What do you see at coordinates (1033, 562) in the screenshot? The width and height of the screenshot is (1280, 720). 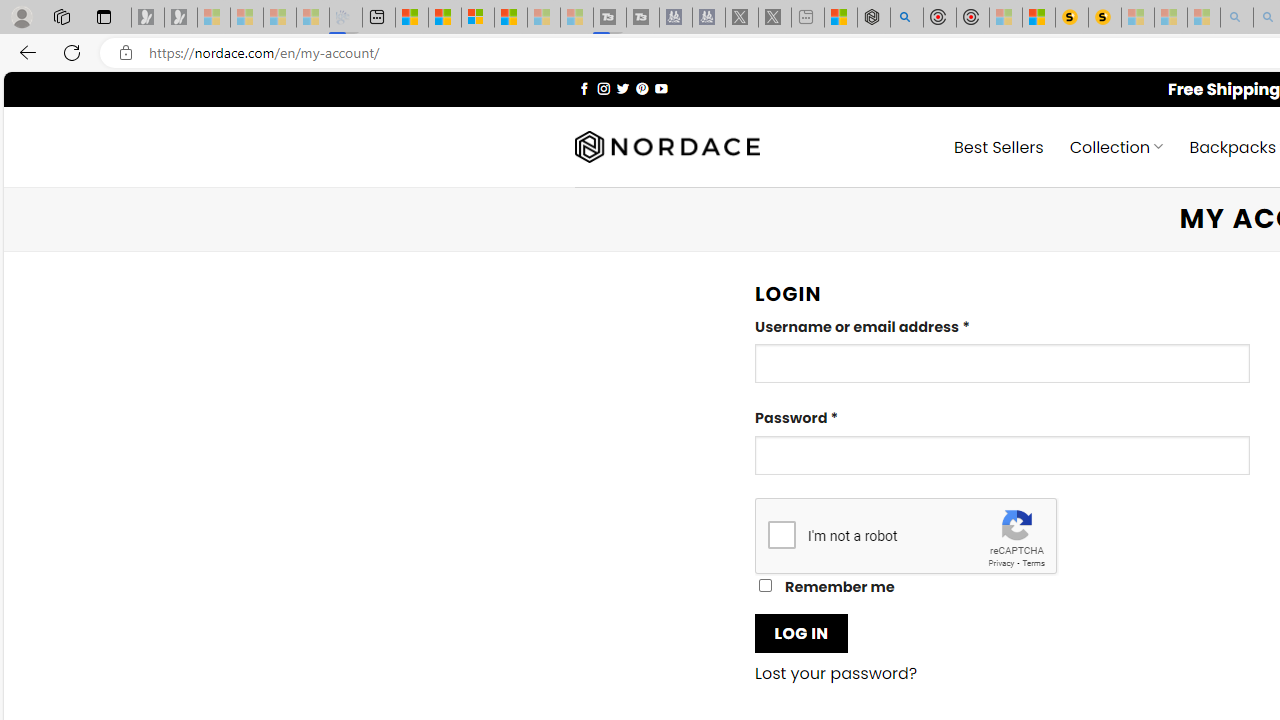 I see `Terms` at bounding box center [1033, 562].